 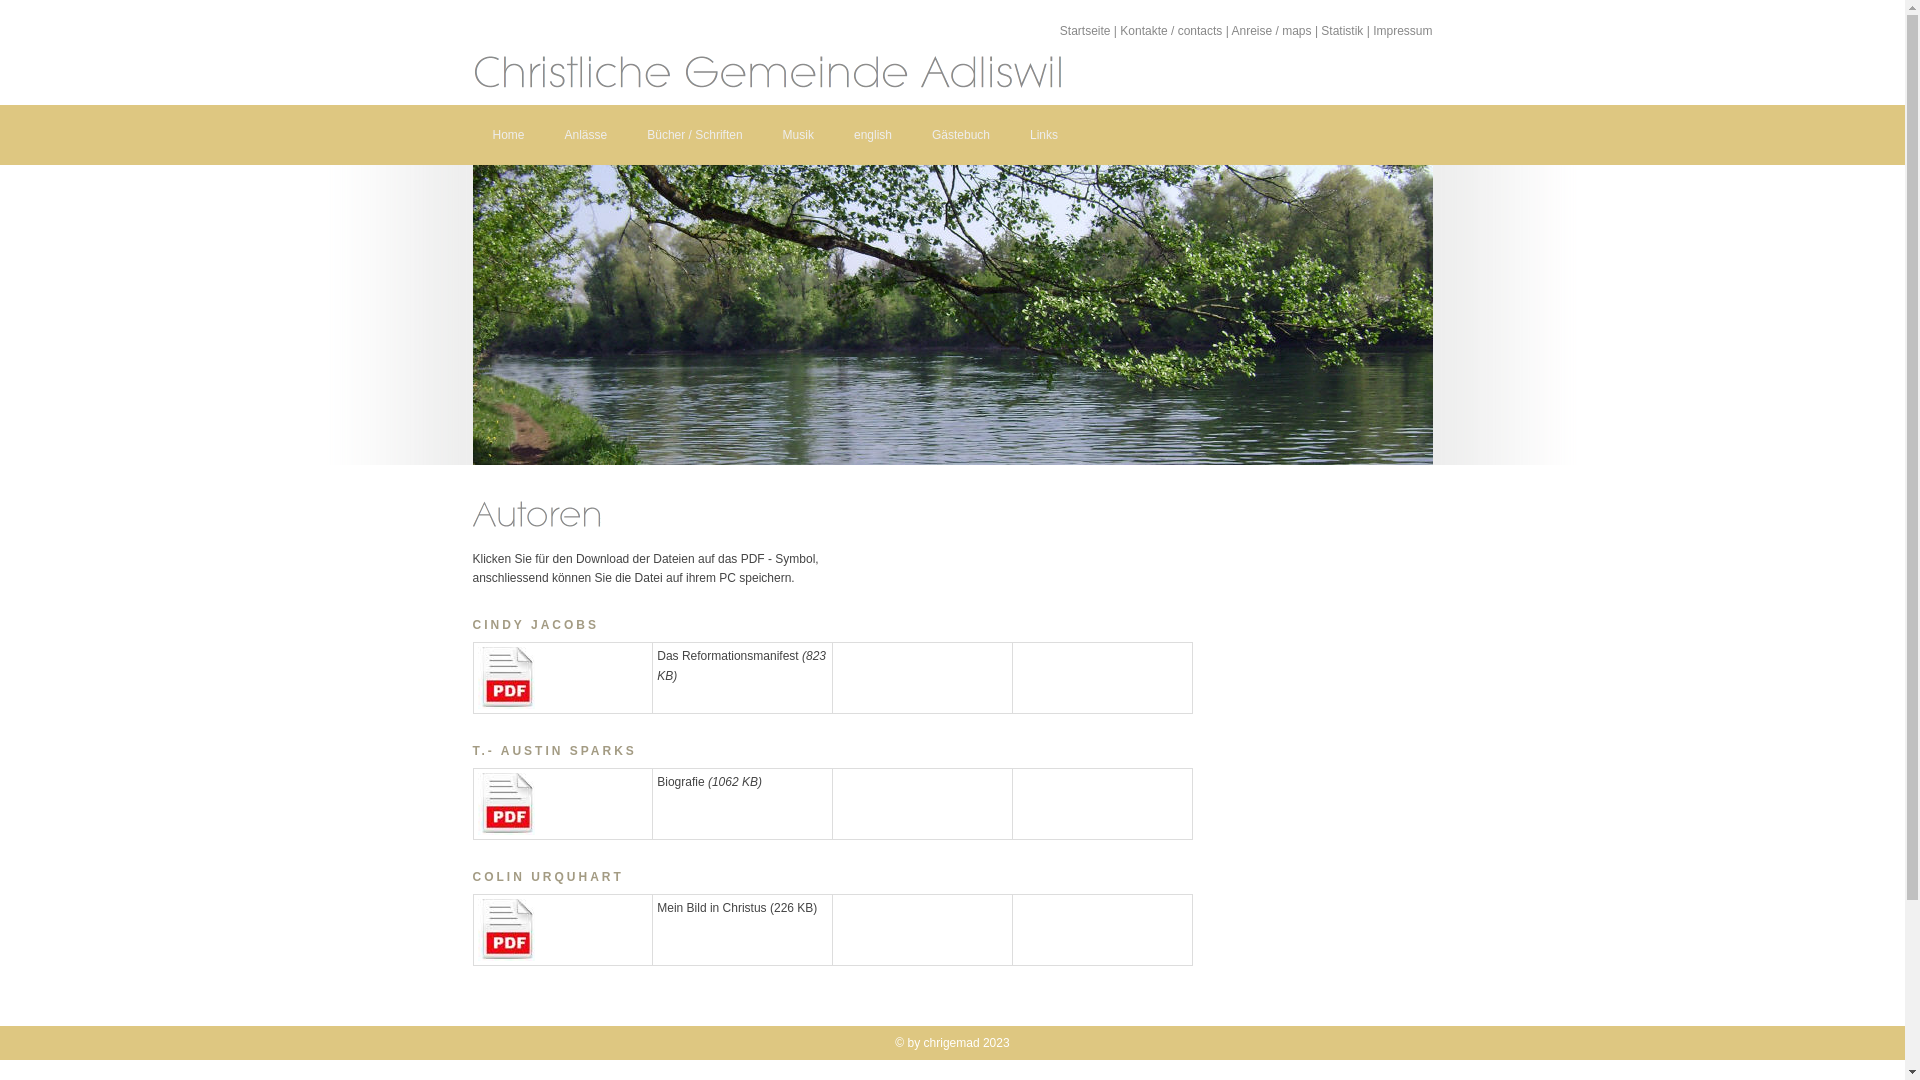 What do you see at coordinates (798, 135) in the screenshot?
I see `Musik` at bounding box center [798, 135].